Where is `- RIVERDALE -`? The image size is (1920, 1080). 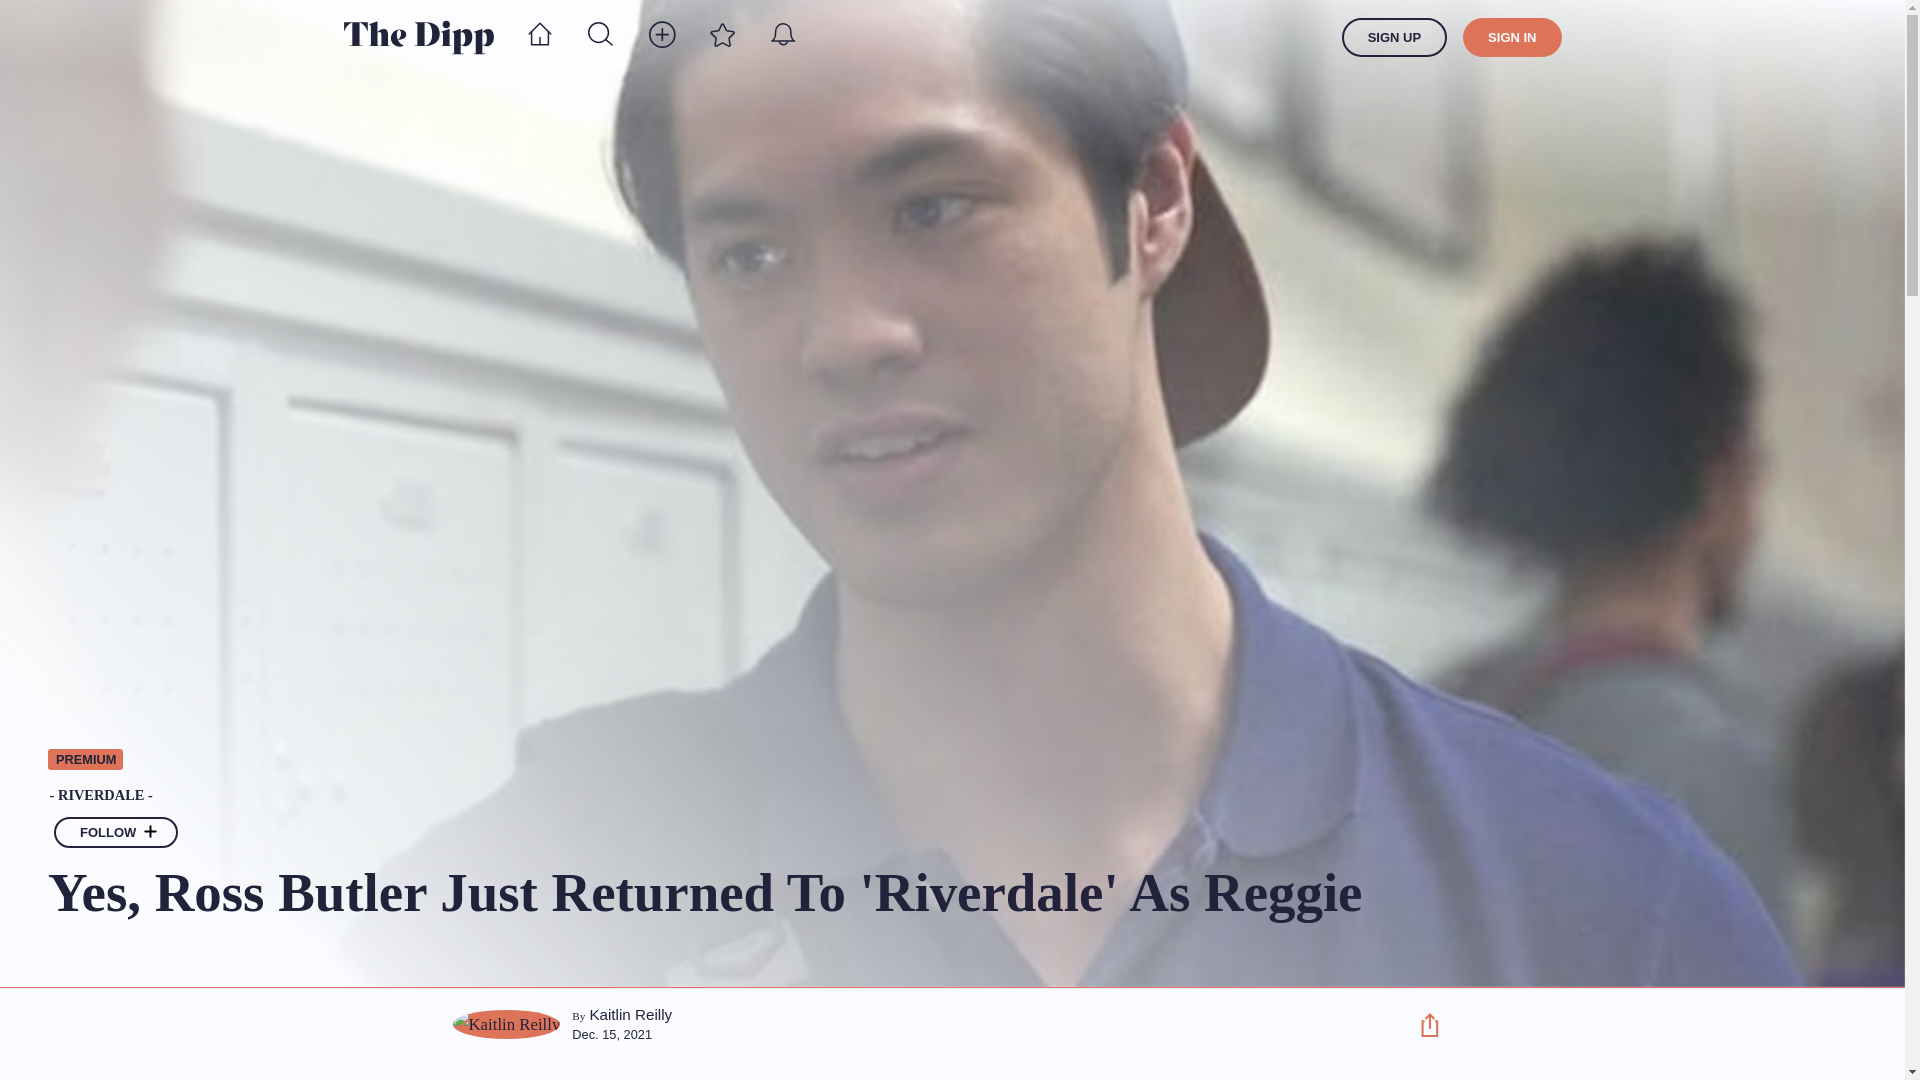
- RIVERDALE - is located at coordinates (715, 795).